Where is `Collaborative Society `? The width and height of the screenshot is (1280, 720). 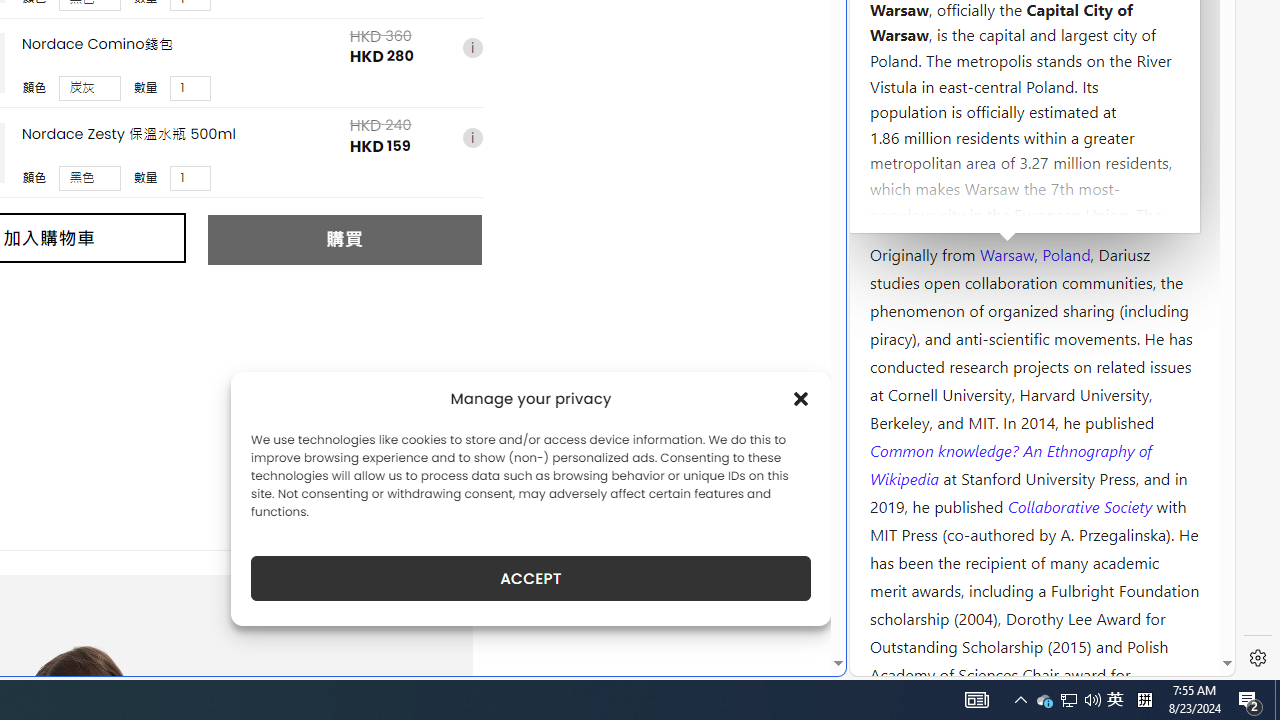
Collaborative Society  is located at coordinates (1082, 505).